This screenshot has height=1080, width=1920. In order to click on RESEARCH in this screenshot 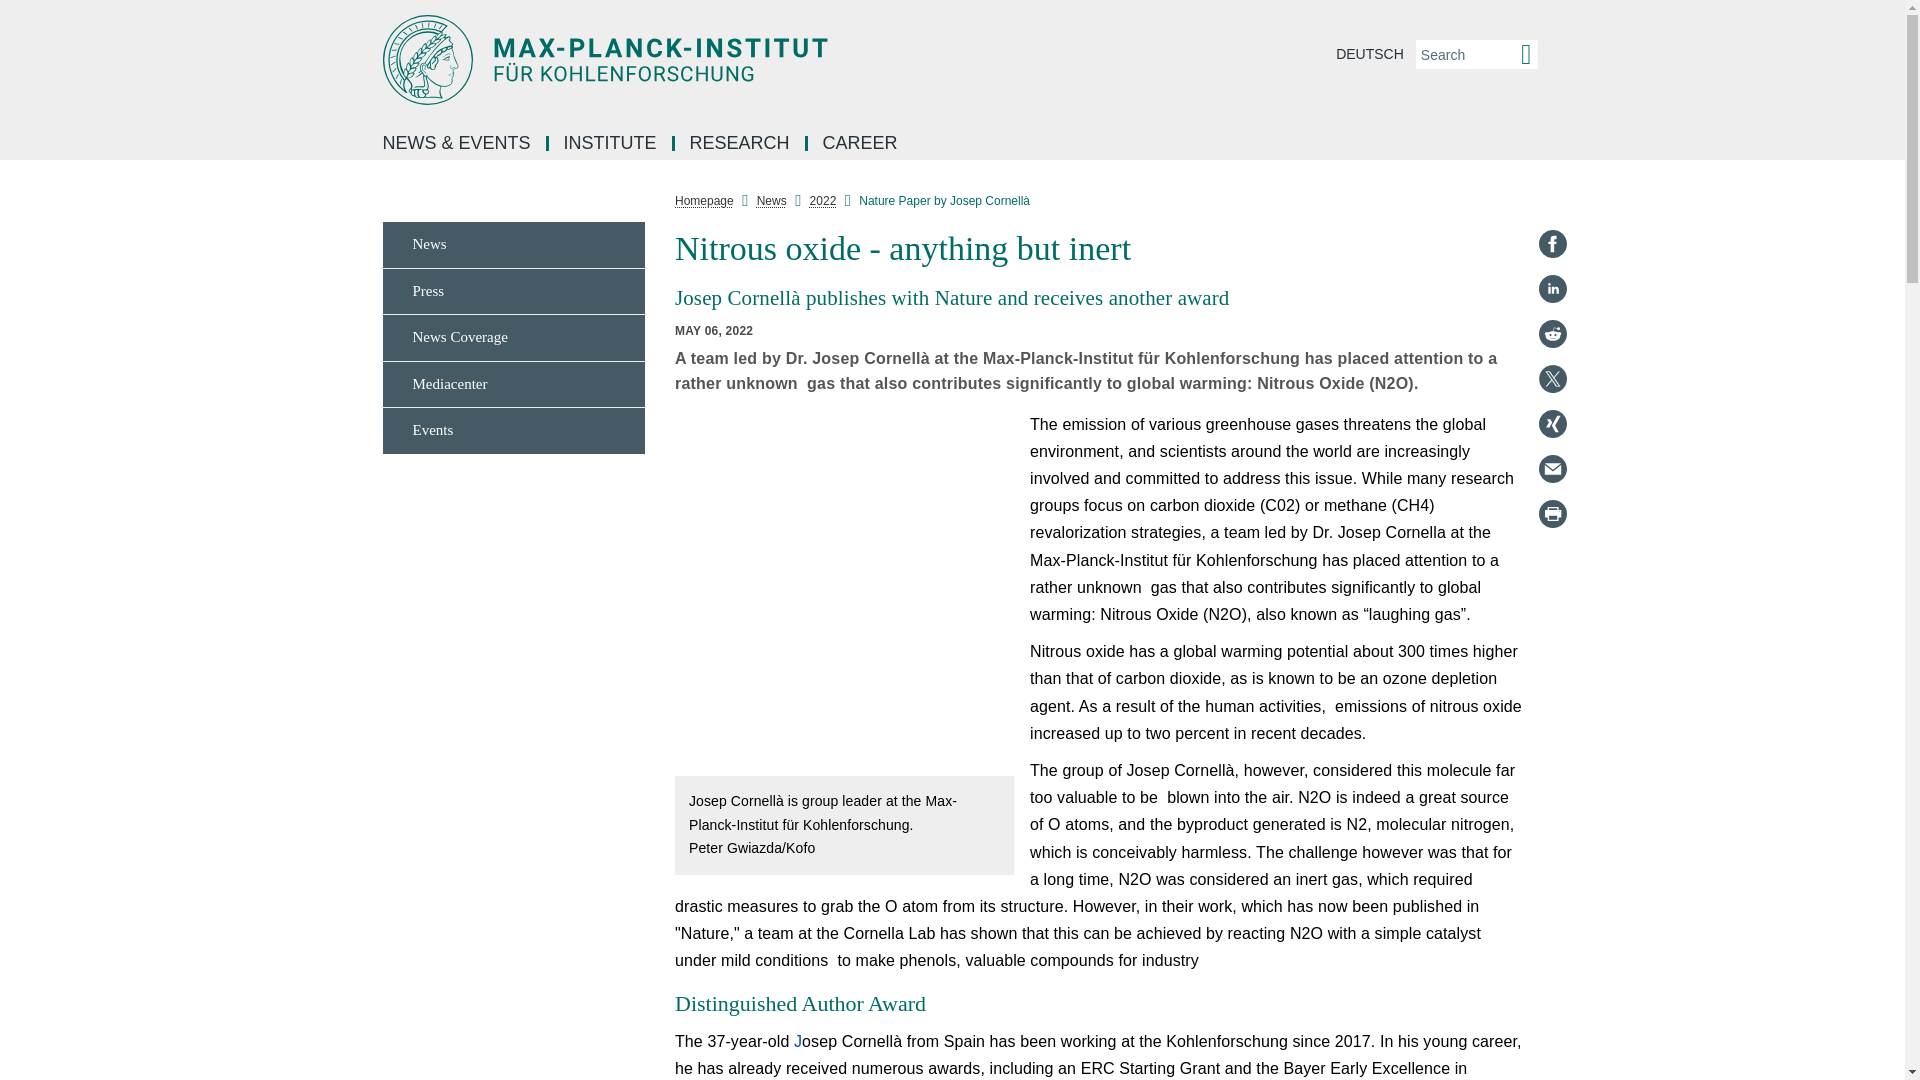, I will do `click(742, 144)`.